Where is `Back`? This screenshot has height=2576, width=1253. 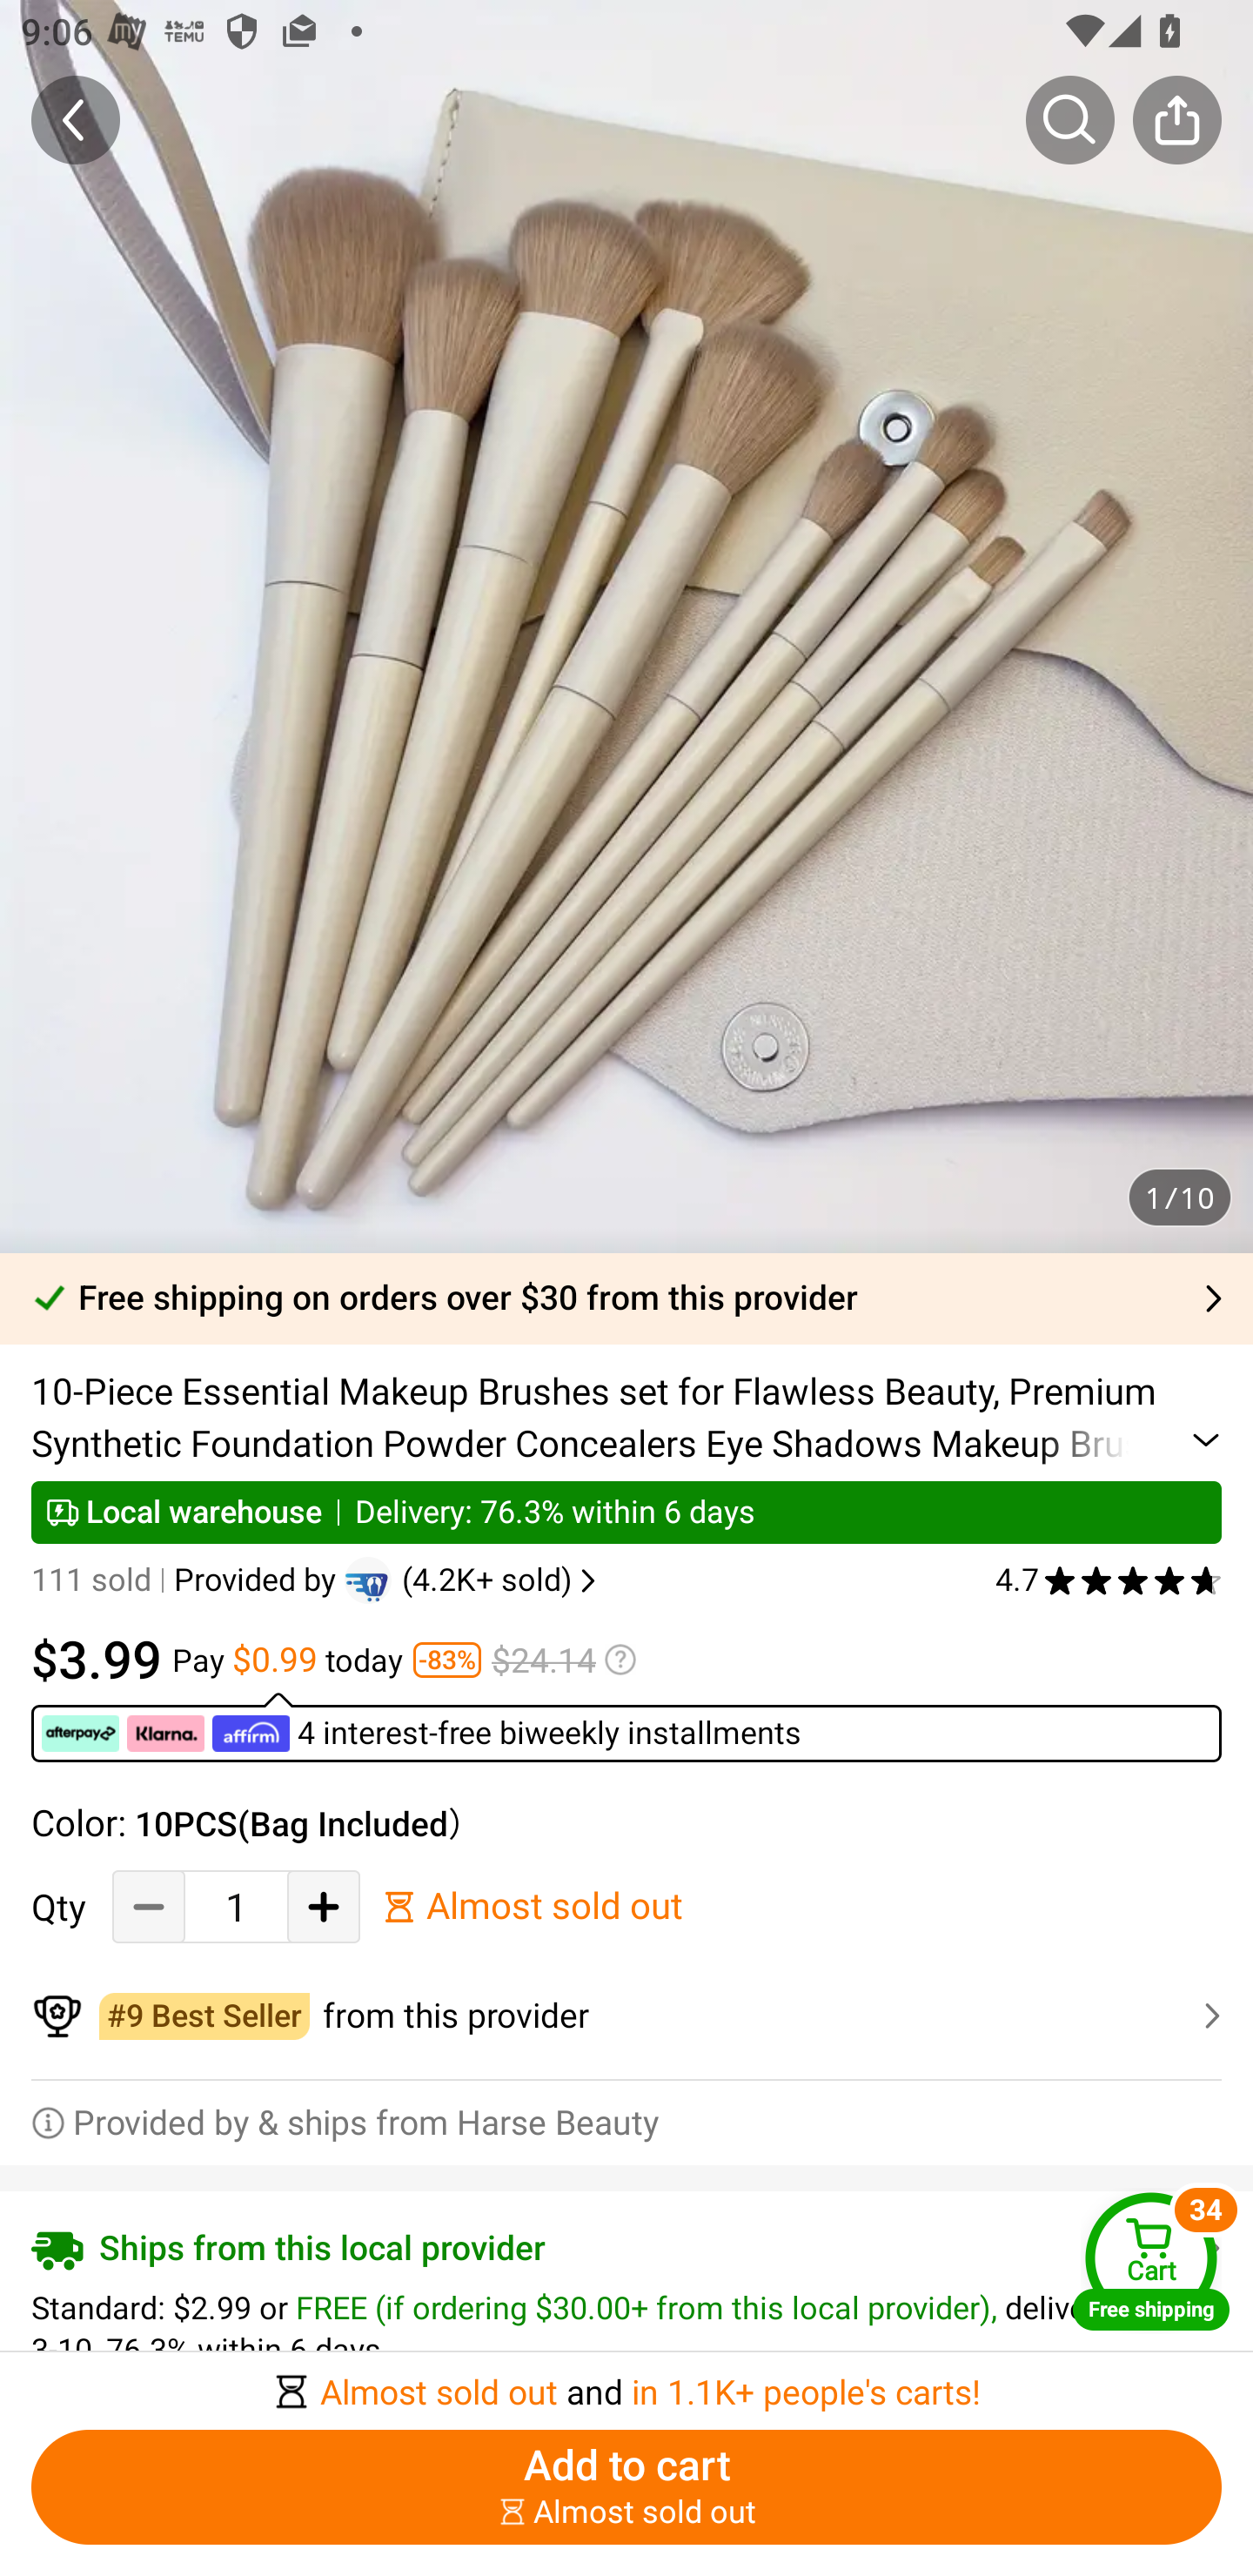 Back is located at coordinates (76, 119).